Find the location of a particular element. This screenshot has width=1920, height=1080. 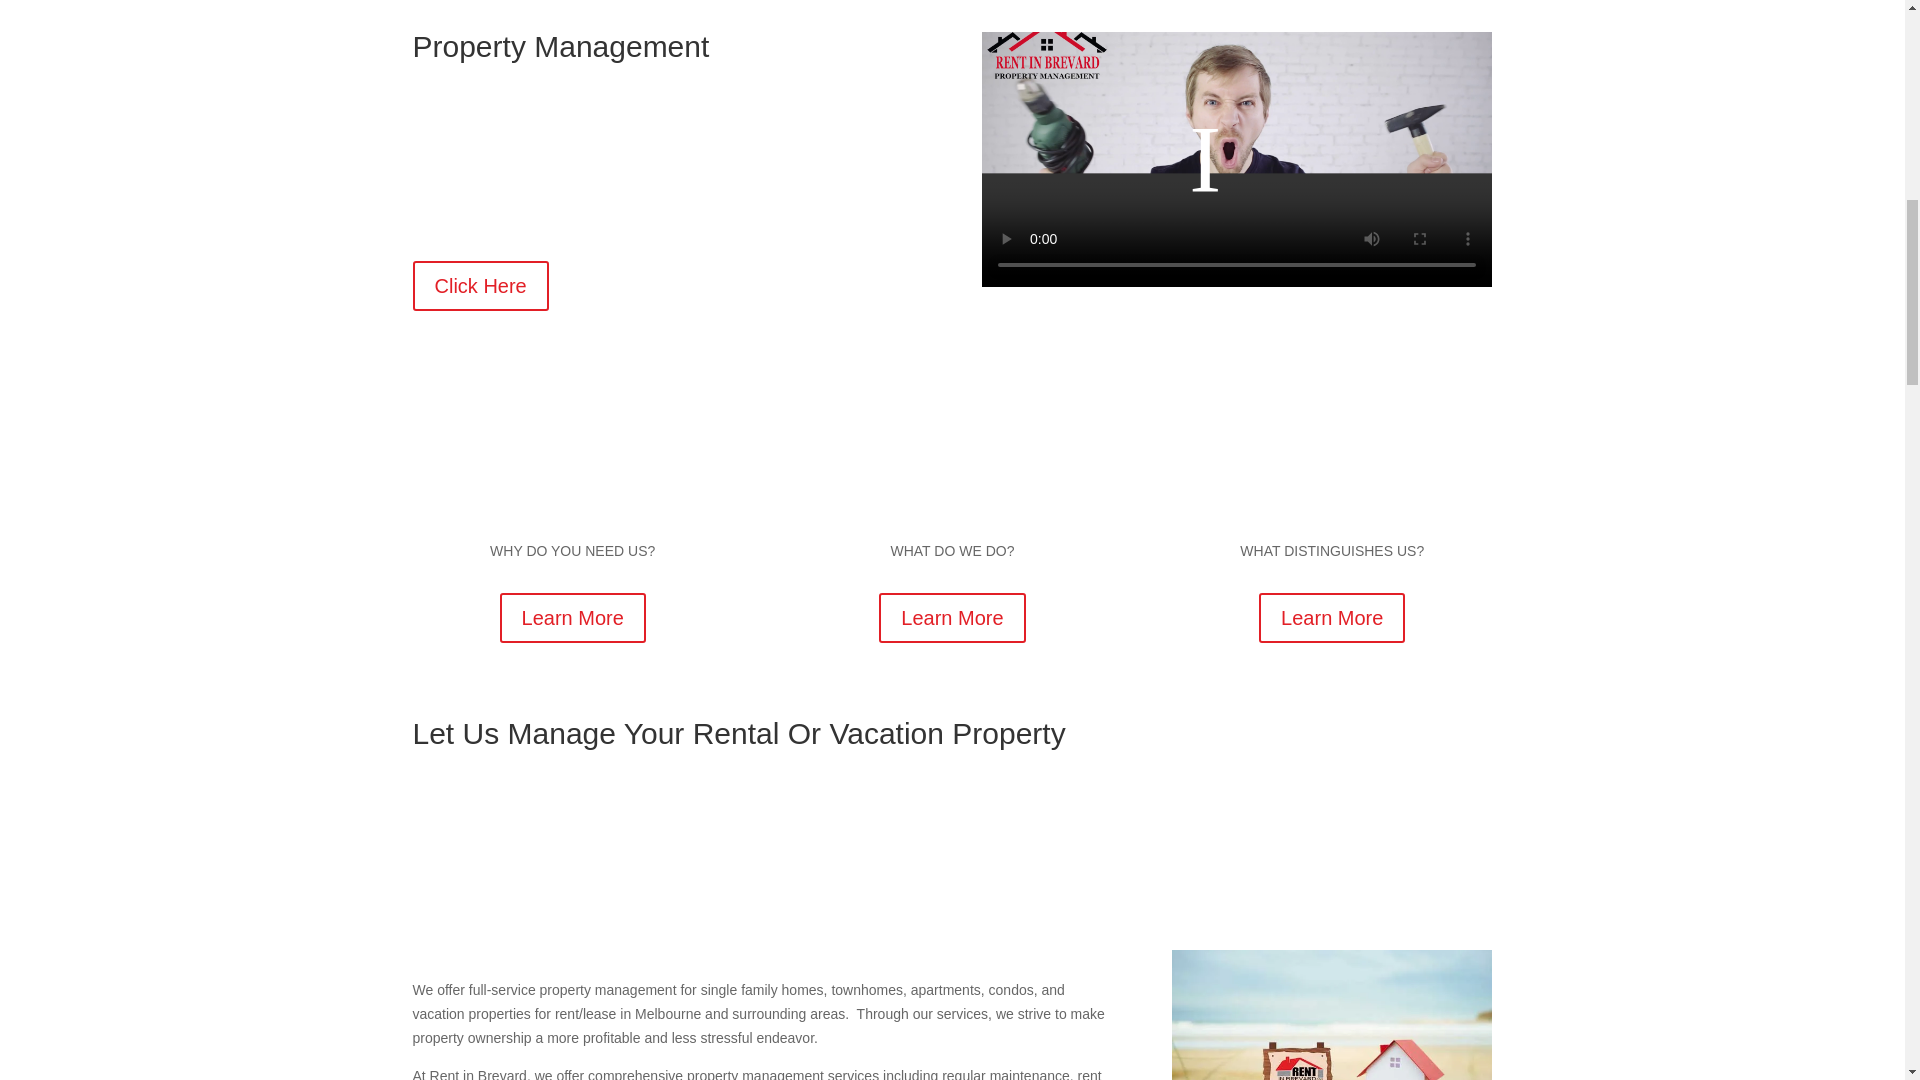

Get Started with Your Rental Analysis is located at coordinates (667, 126).